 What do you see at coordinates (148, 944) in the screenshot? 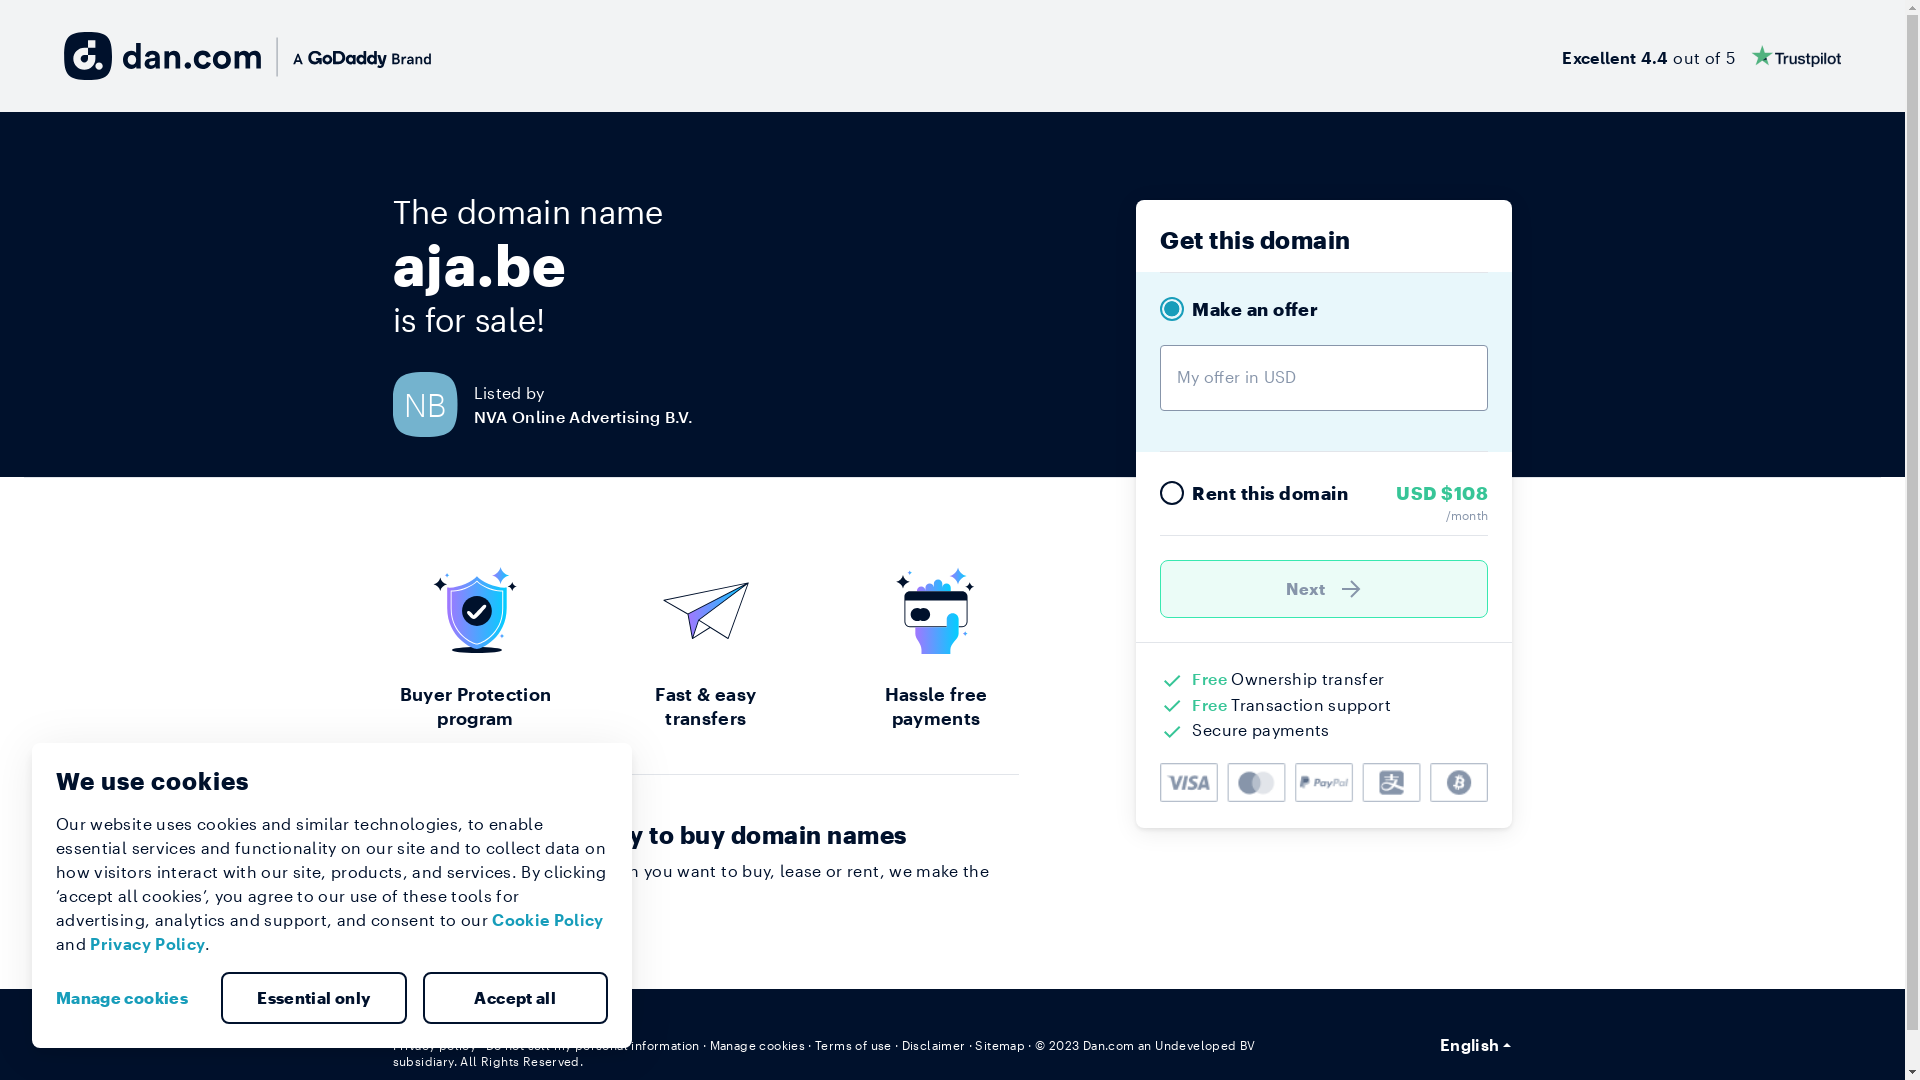
I see `Privacy Policy` at bounding box center [148, 944].